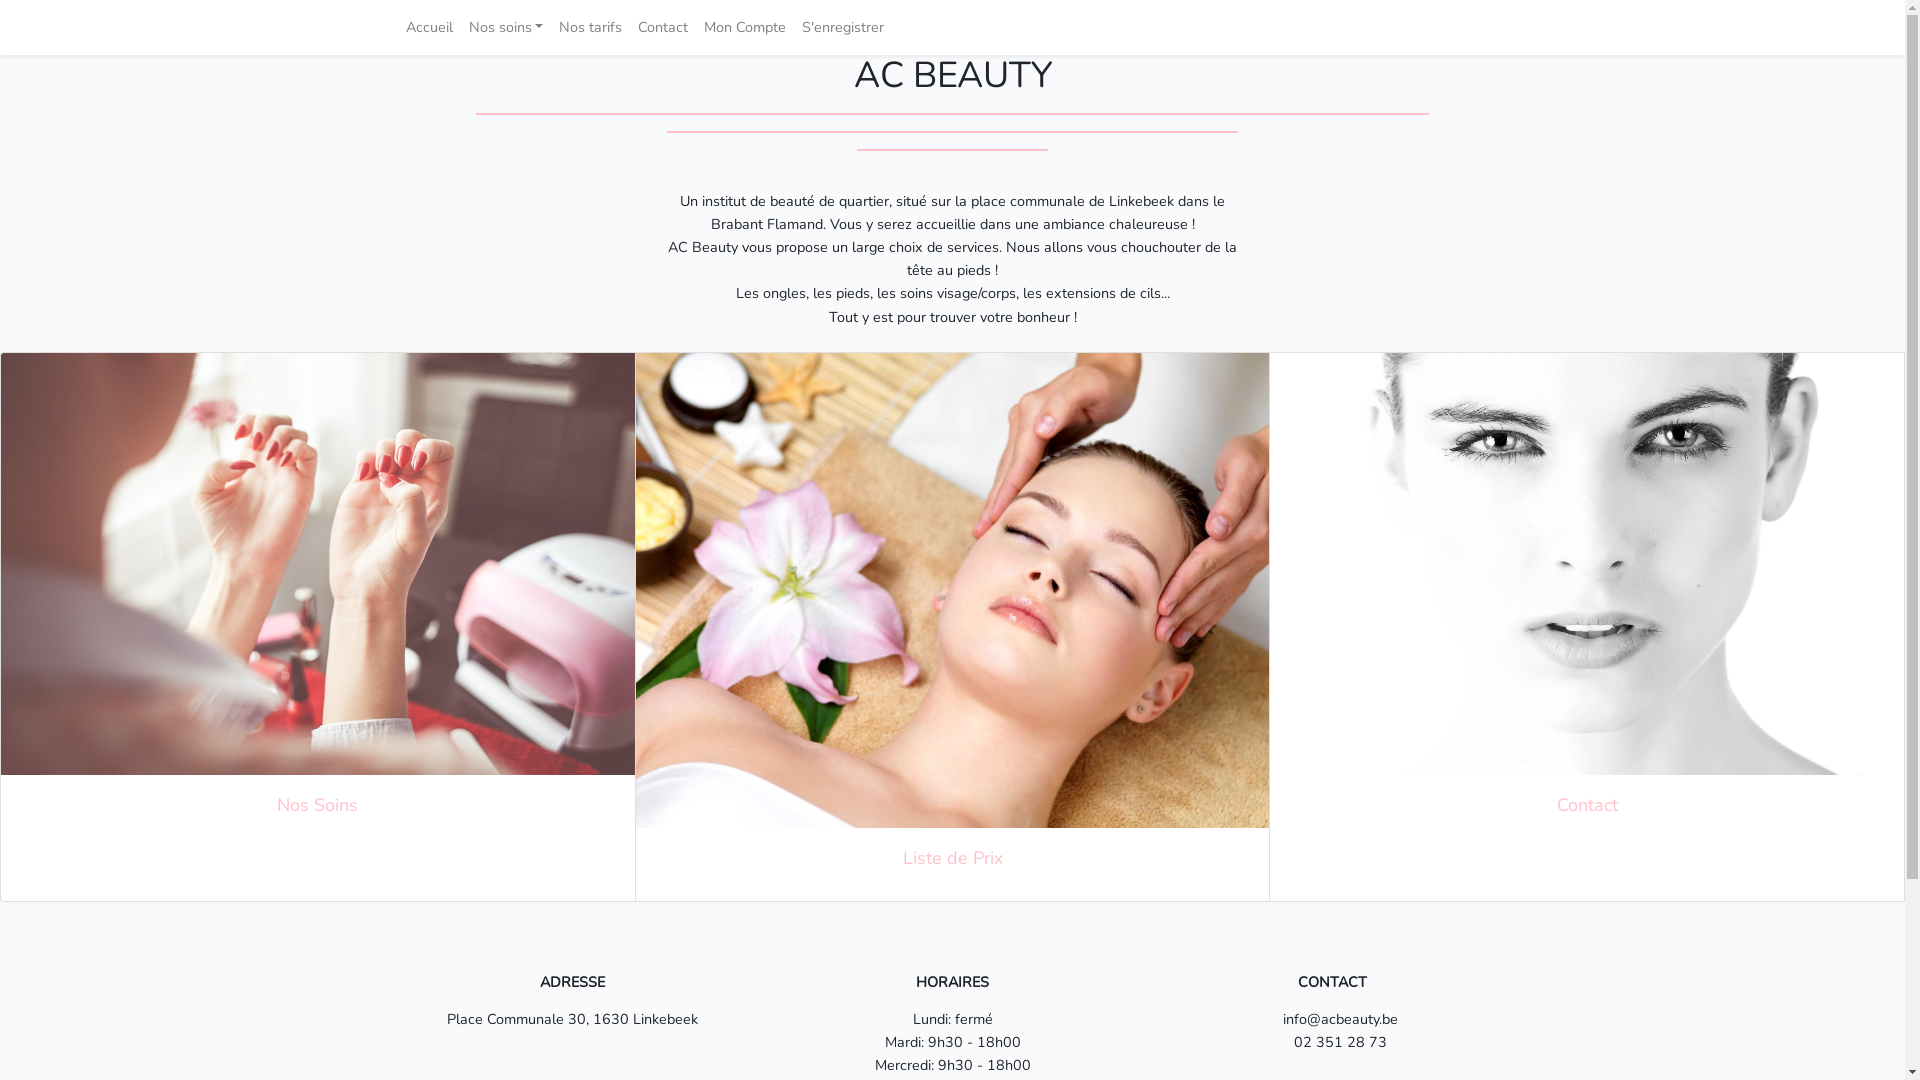 The width and height of the screenshot is (1920, 1080). Describe the element at coordinates (745, 28) in the screenshot. I see `Mon Compte` at that location.